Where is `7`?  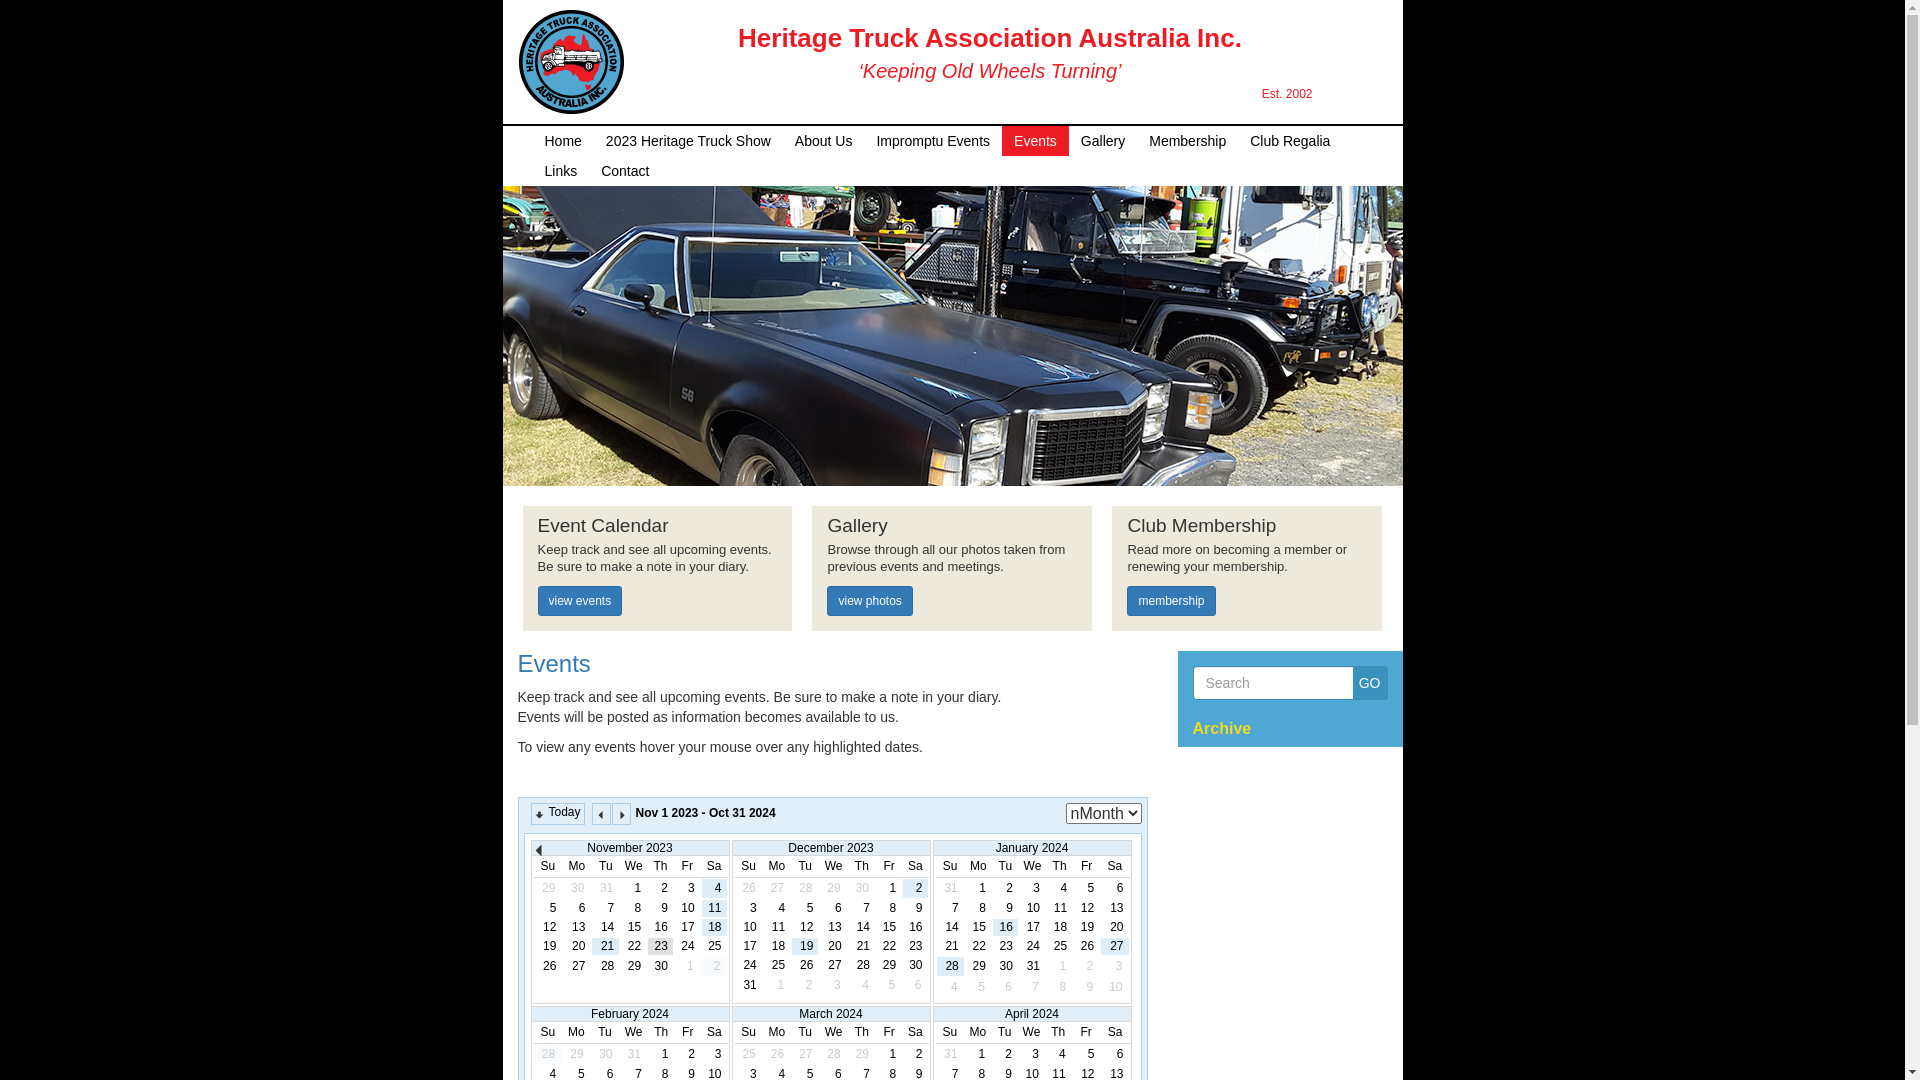 7 is located at coordinates (862, 908).